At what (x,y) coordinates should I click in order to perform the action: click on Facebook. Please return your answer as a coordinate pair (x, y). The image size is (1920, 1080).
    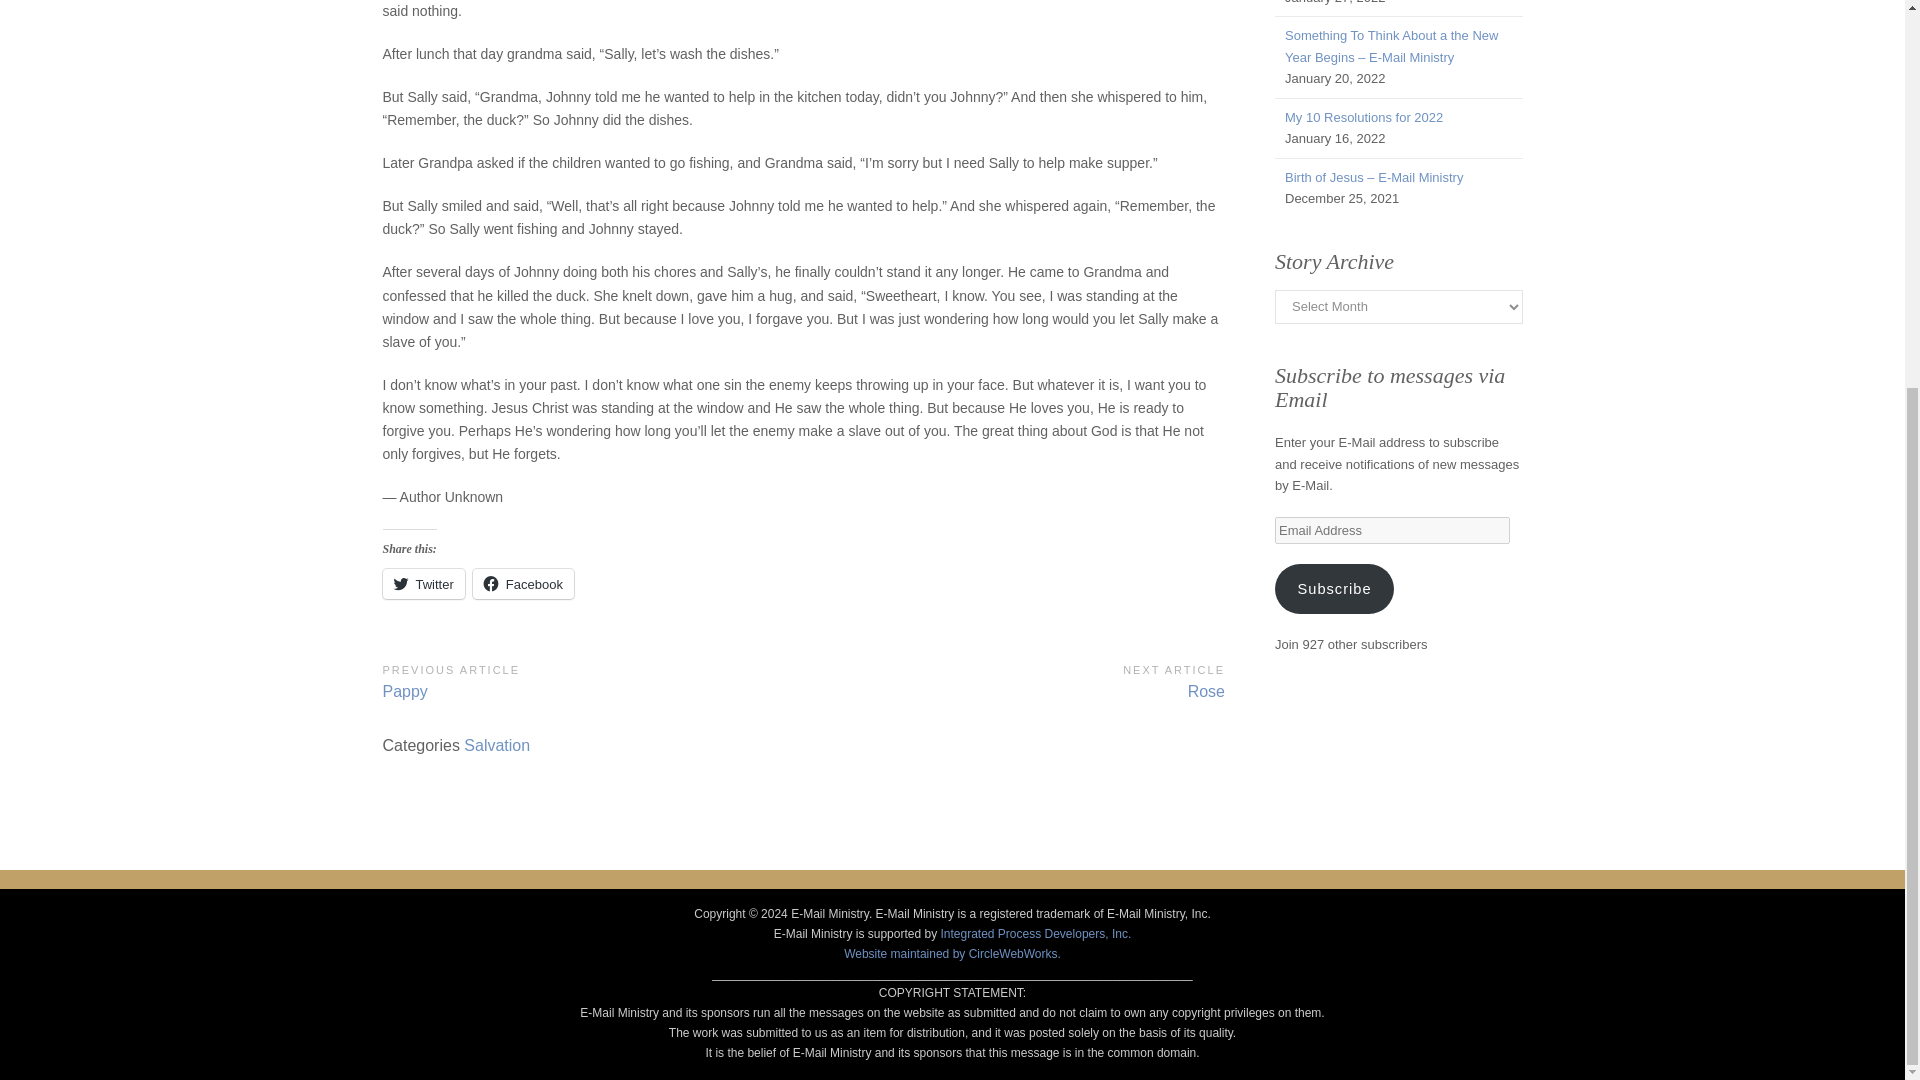
    Looking at the image, I should click on (423, 584).